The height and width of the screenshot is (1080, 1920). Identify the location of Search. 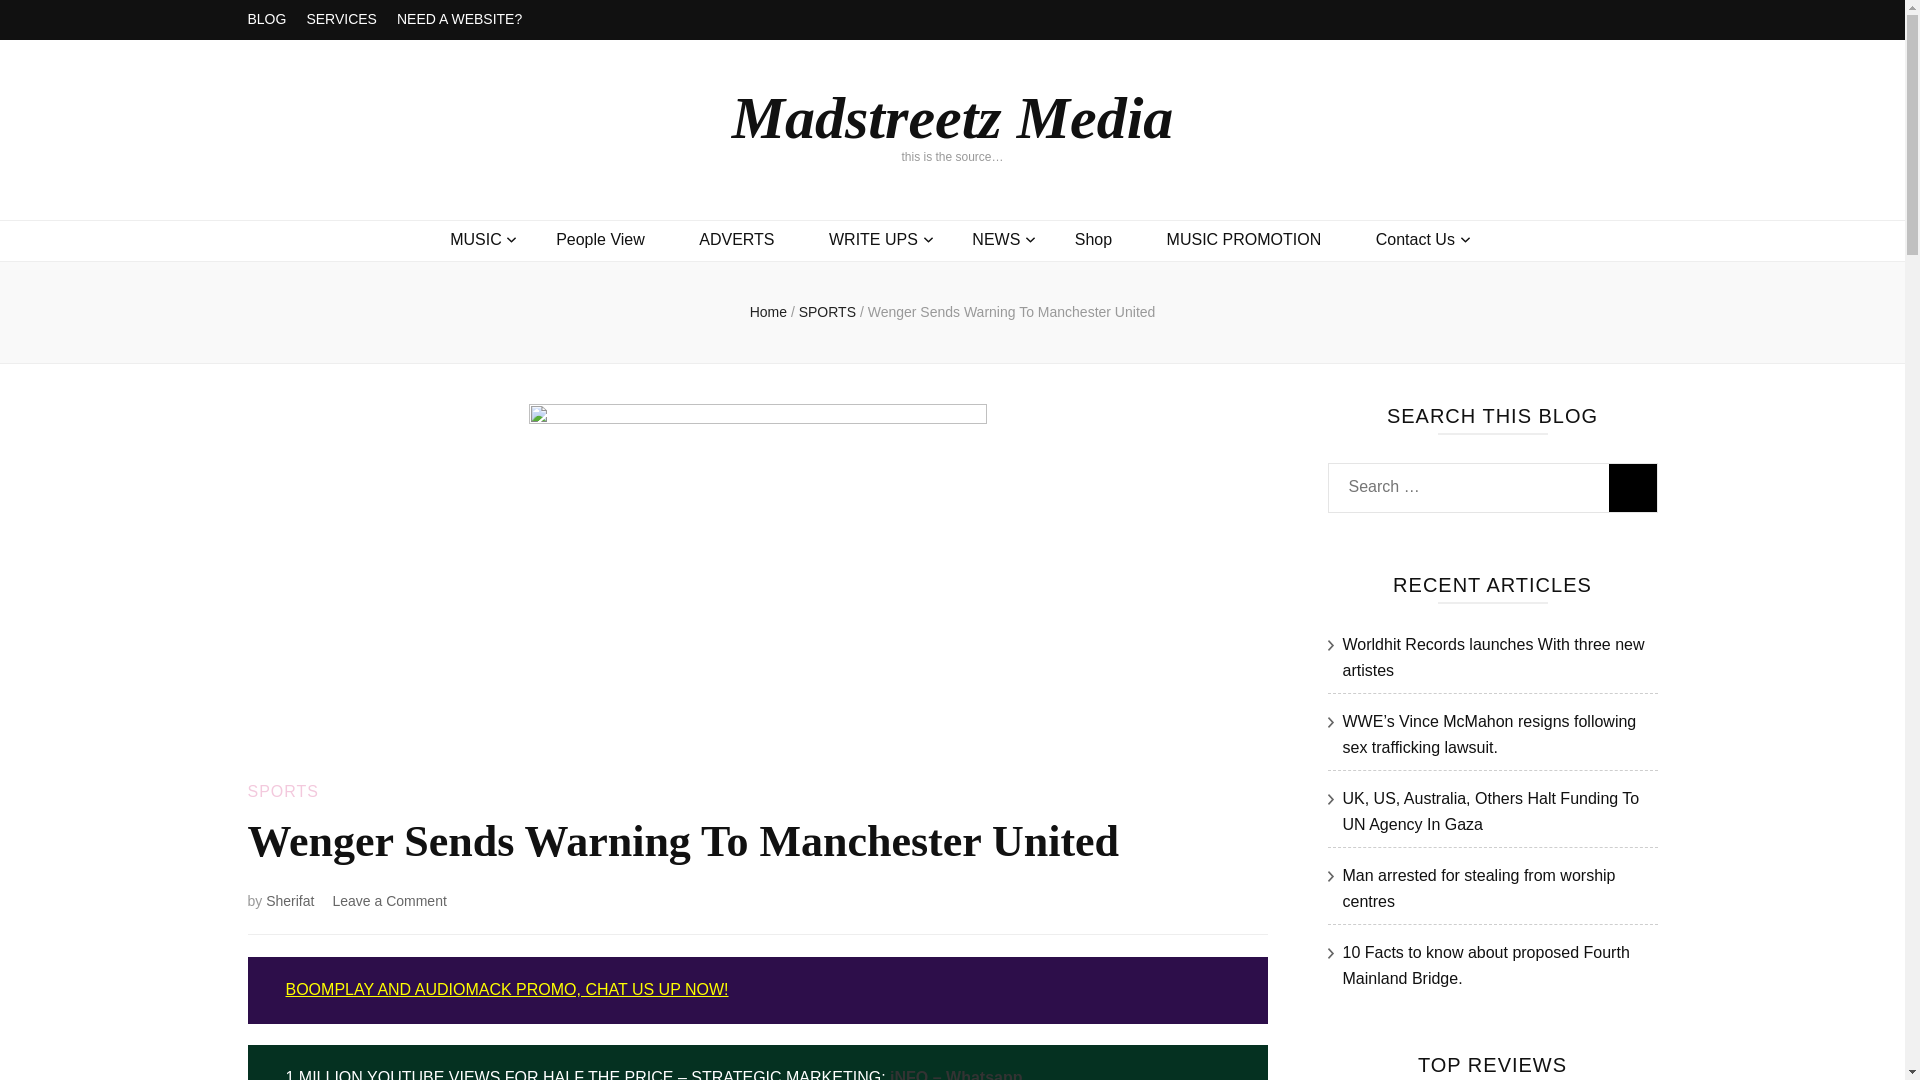
(1632, 488).